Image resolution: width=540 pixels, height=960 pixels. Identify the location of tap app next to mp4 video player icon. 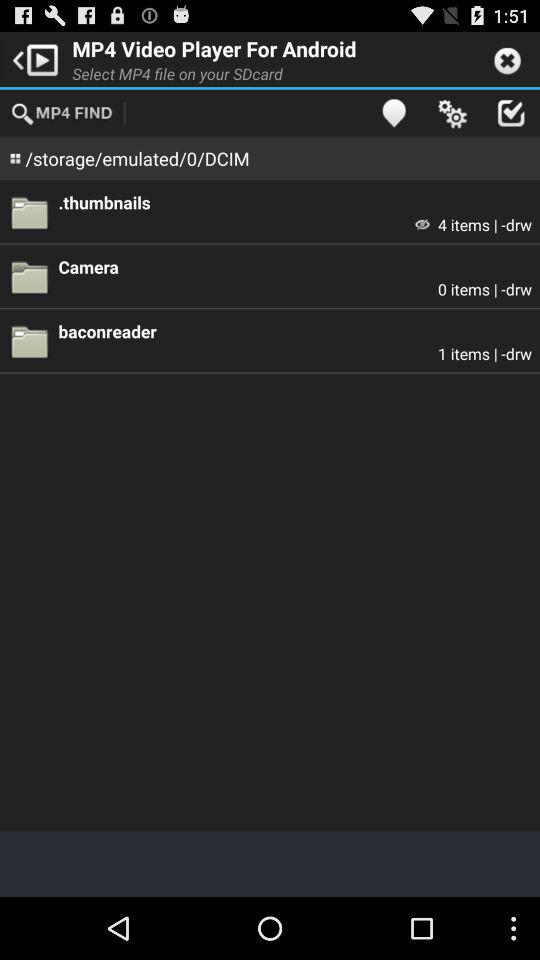
(32, 58).